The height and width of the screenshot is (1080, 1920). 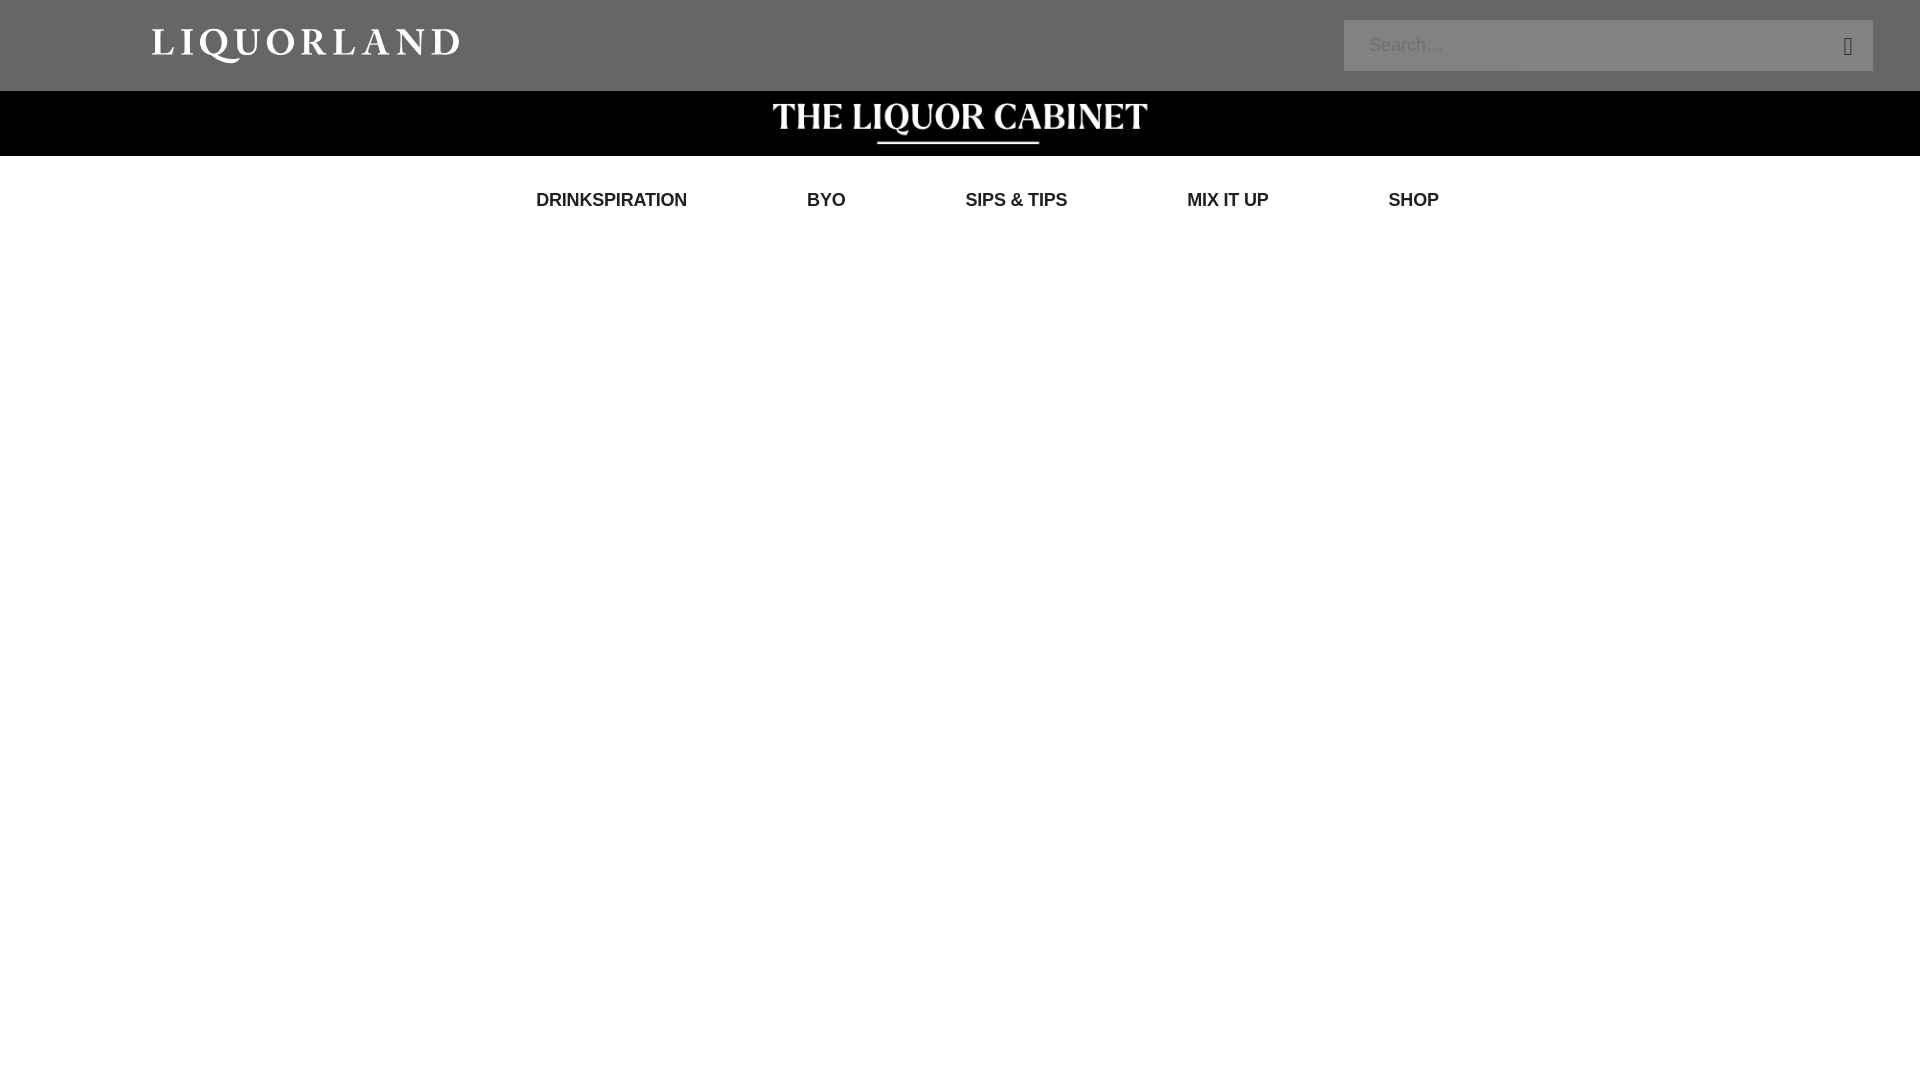 I want to click on SHOP, so click(x=1386, y=200).